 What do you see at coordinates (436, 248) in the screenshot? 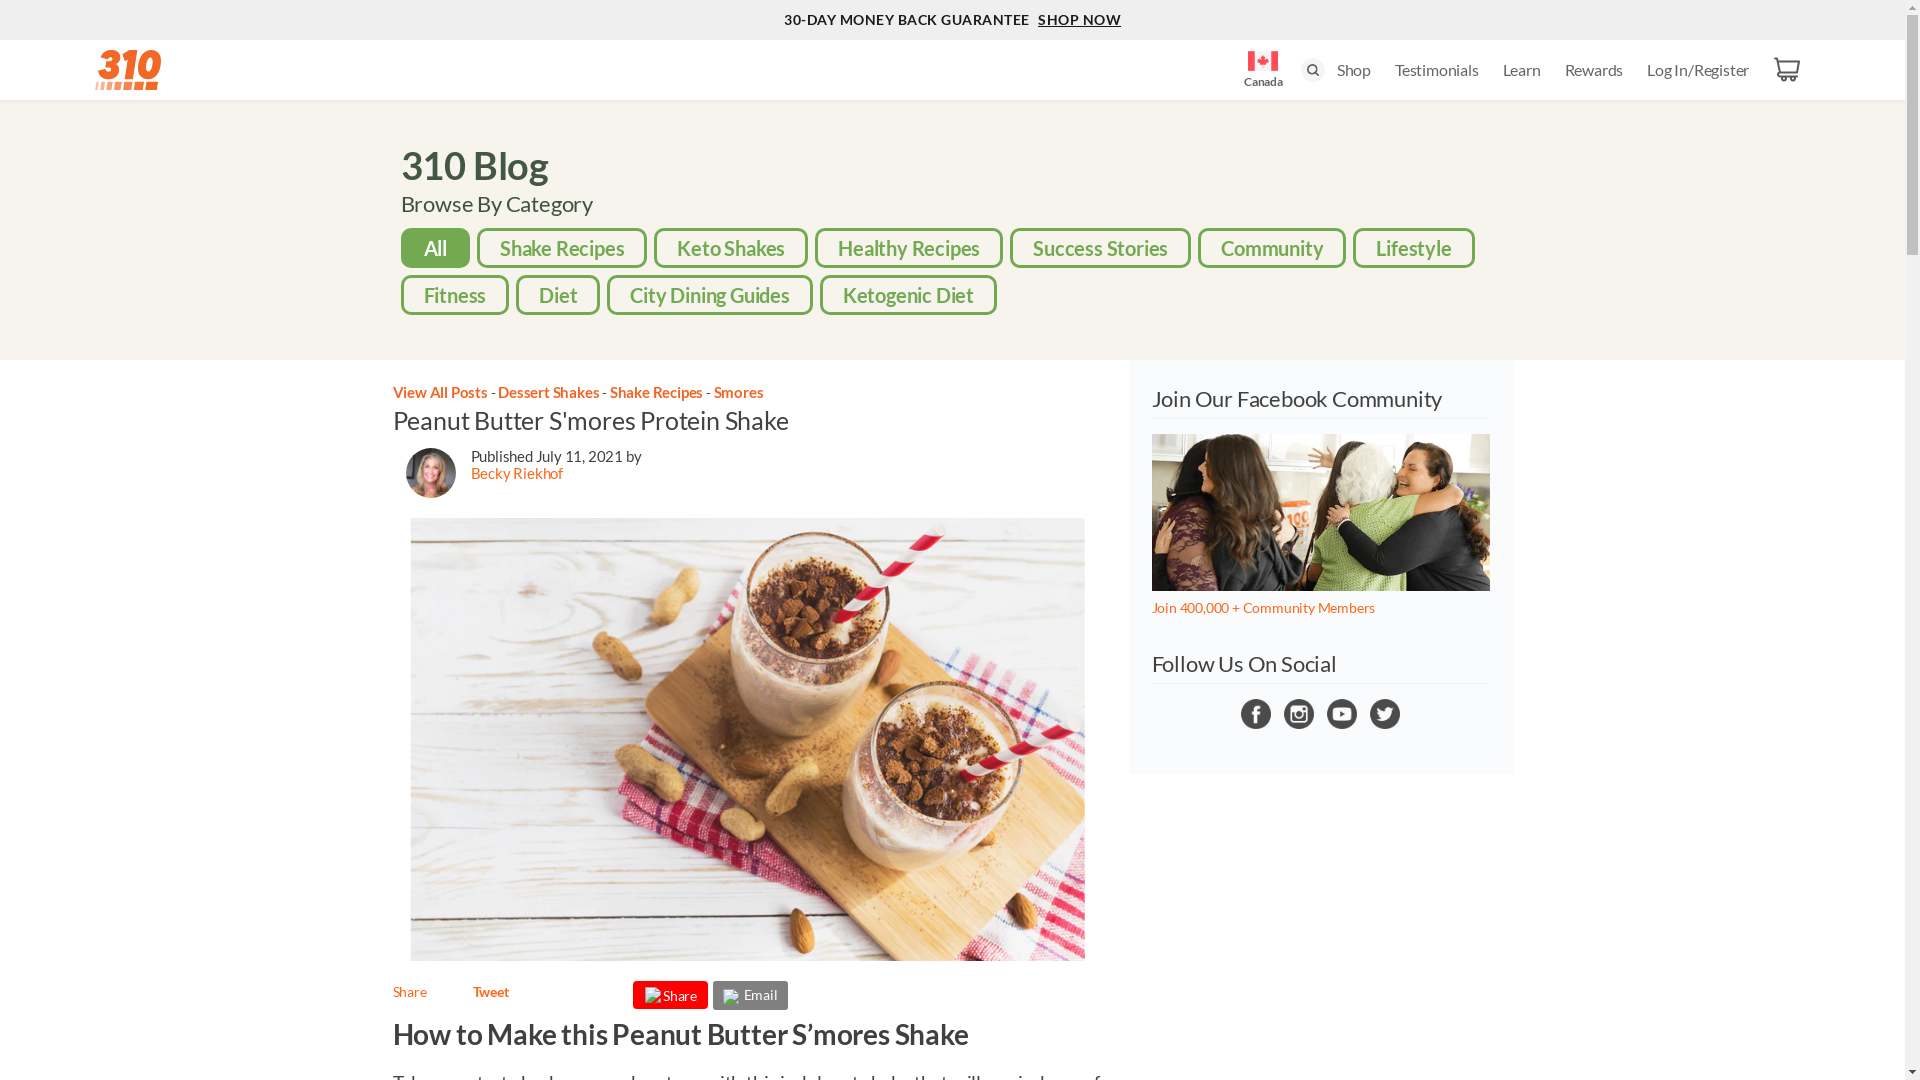
I see `All` at bounding box center [436, 248].